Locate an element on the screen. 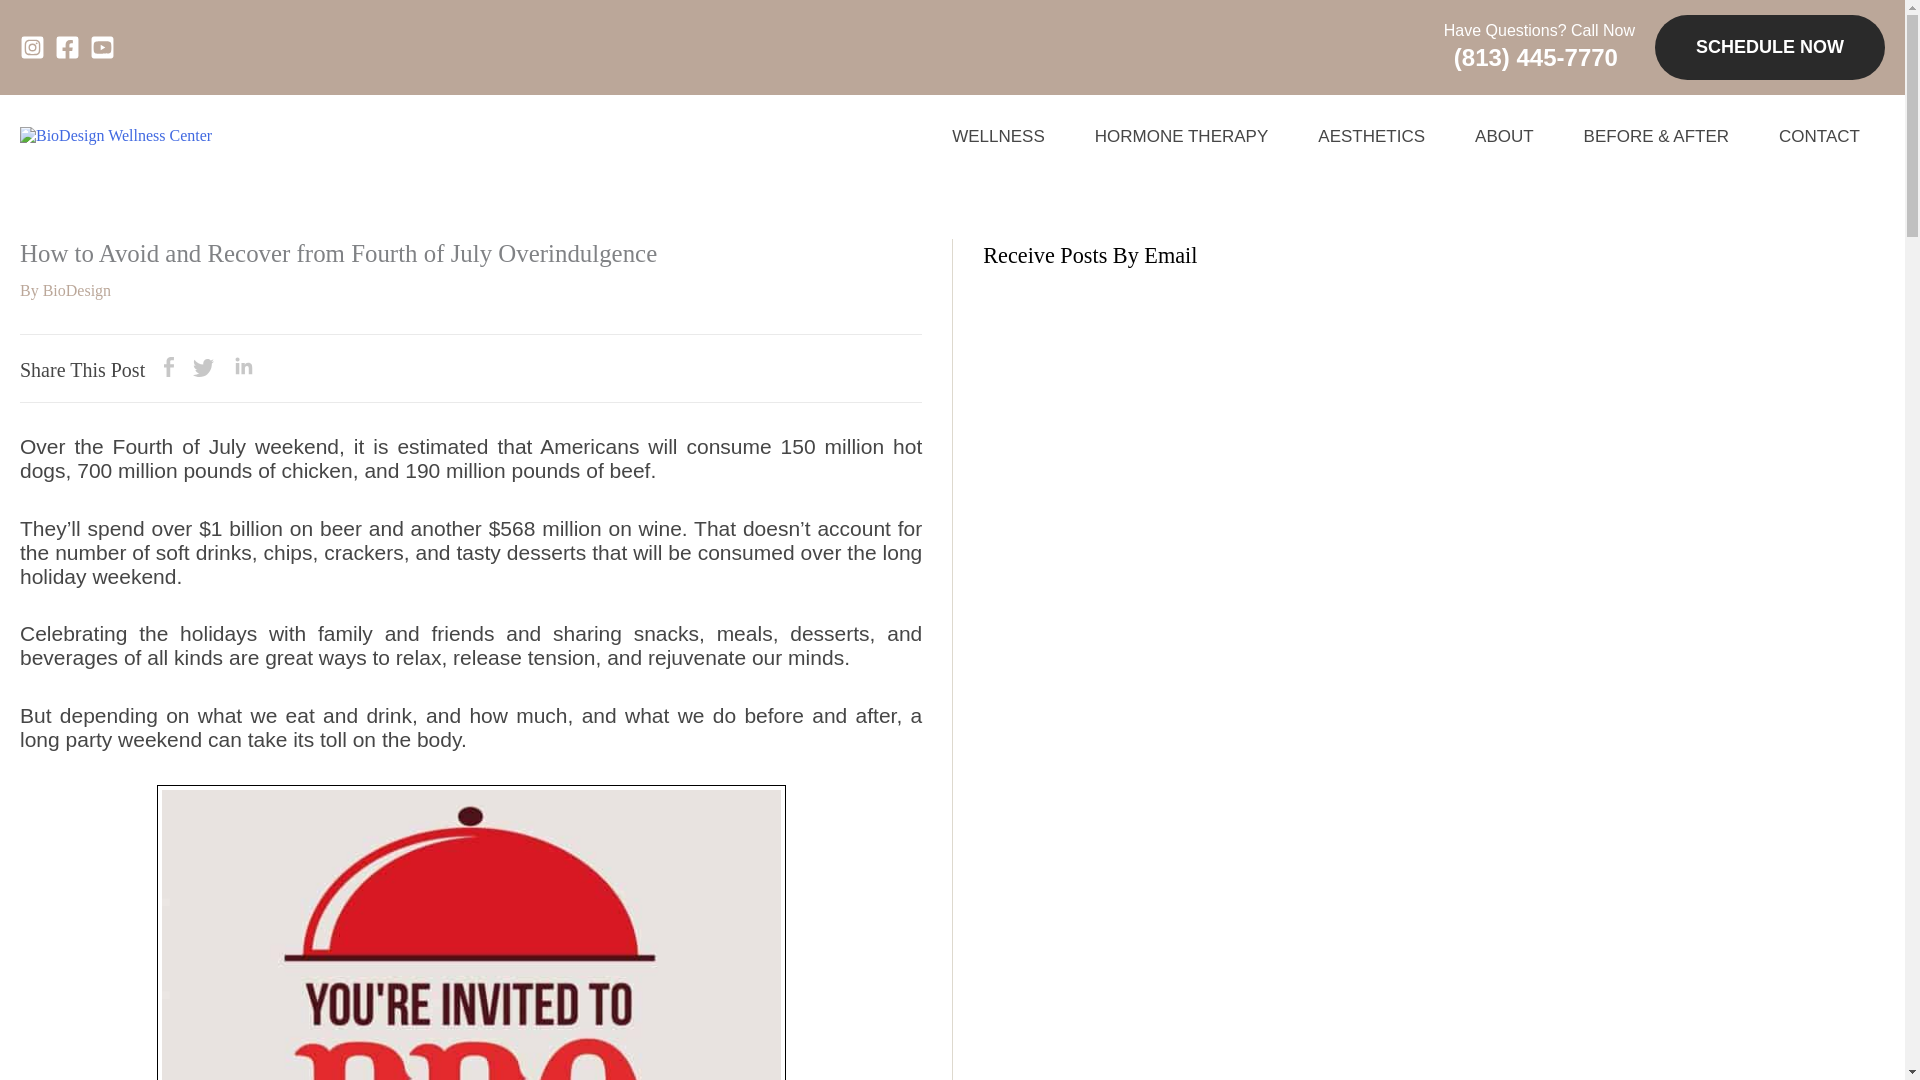 This screenshot has width=1920, height=1080. SCHEDULE NOW is located at coordinates (1770, 47).